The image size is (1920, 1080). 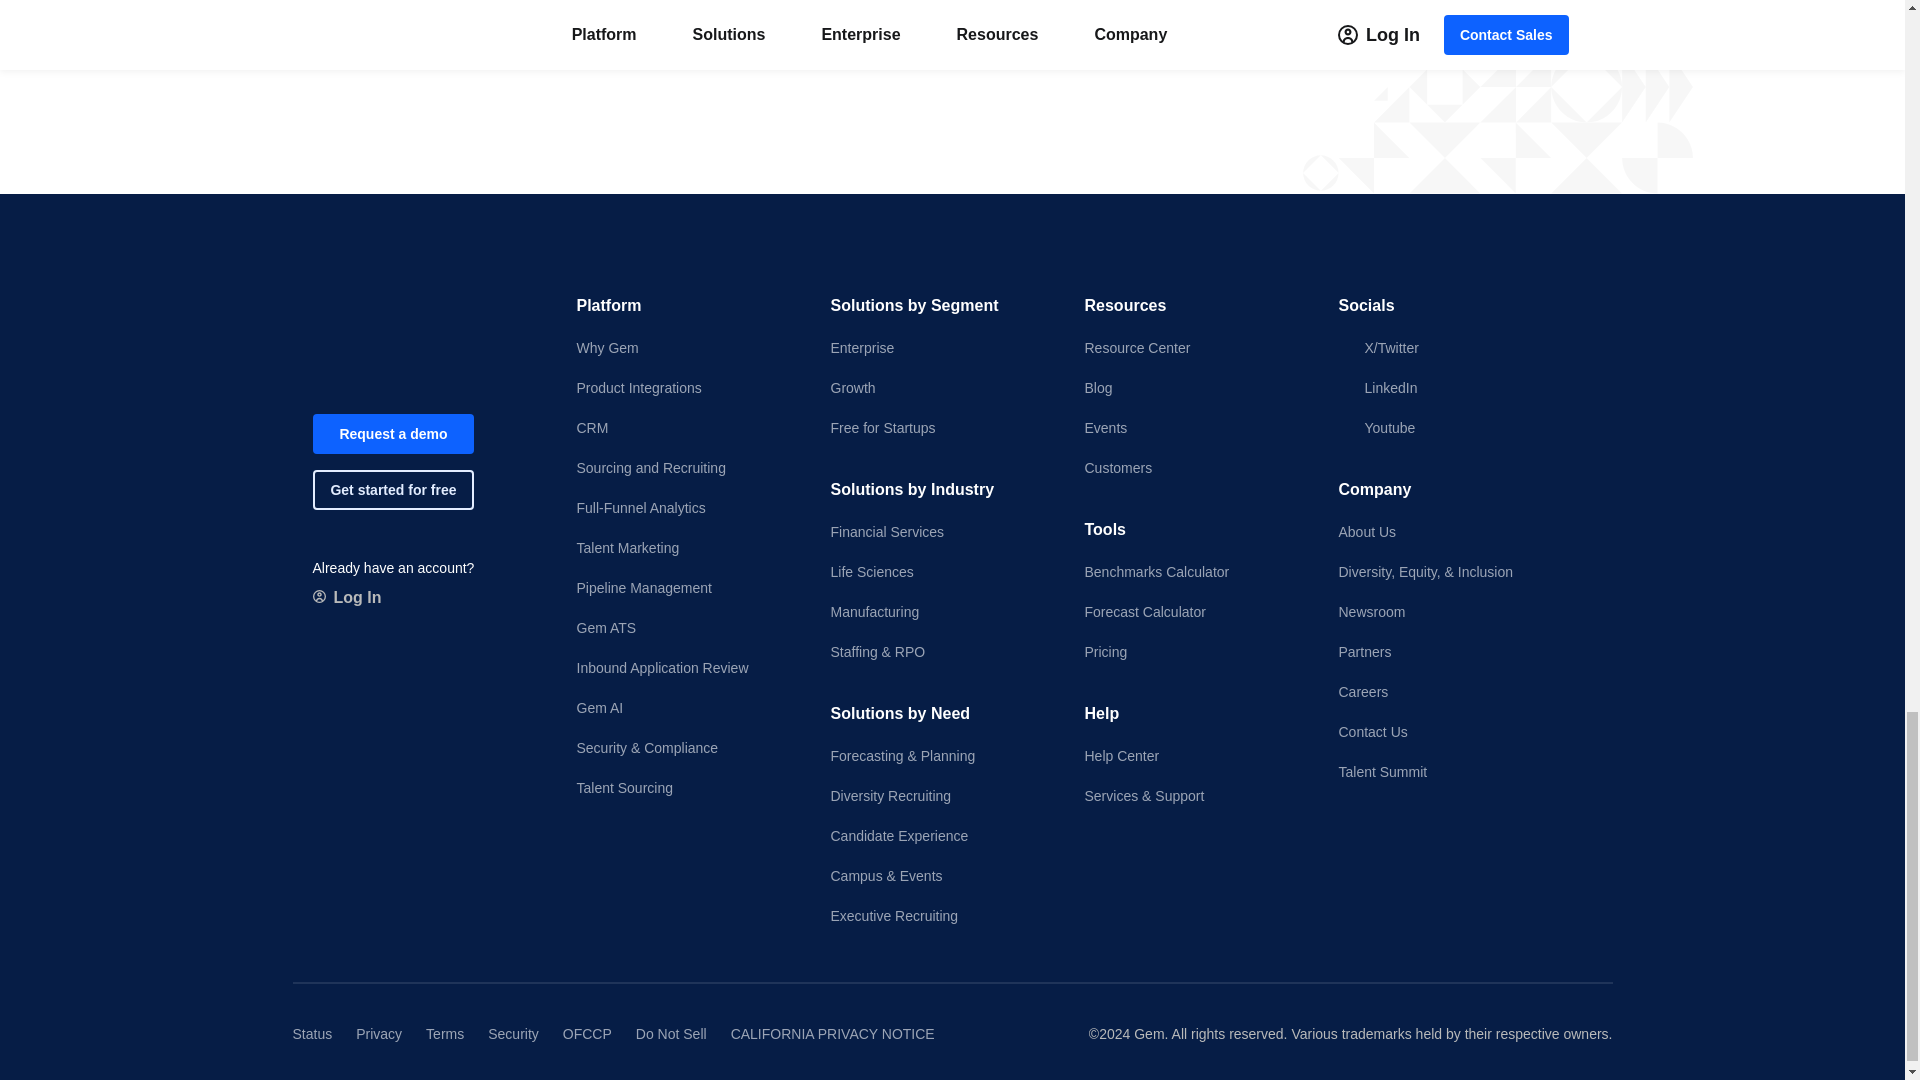 I want to click on Request a demo, so click(x=392, y=433).